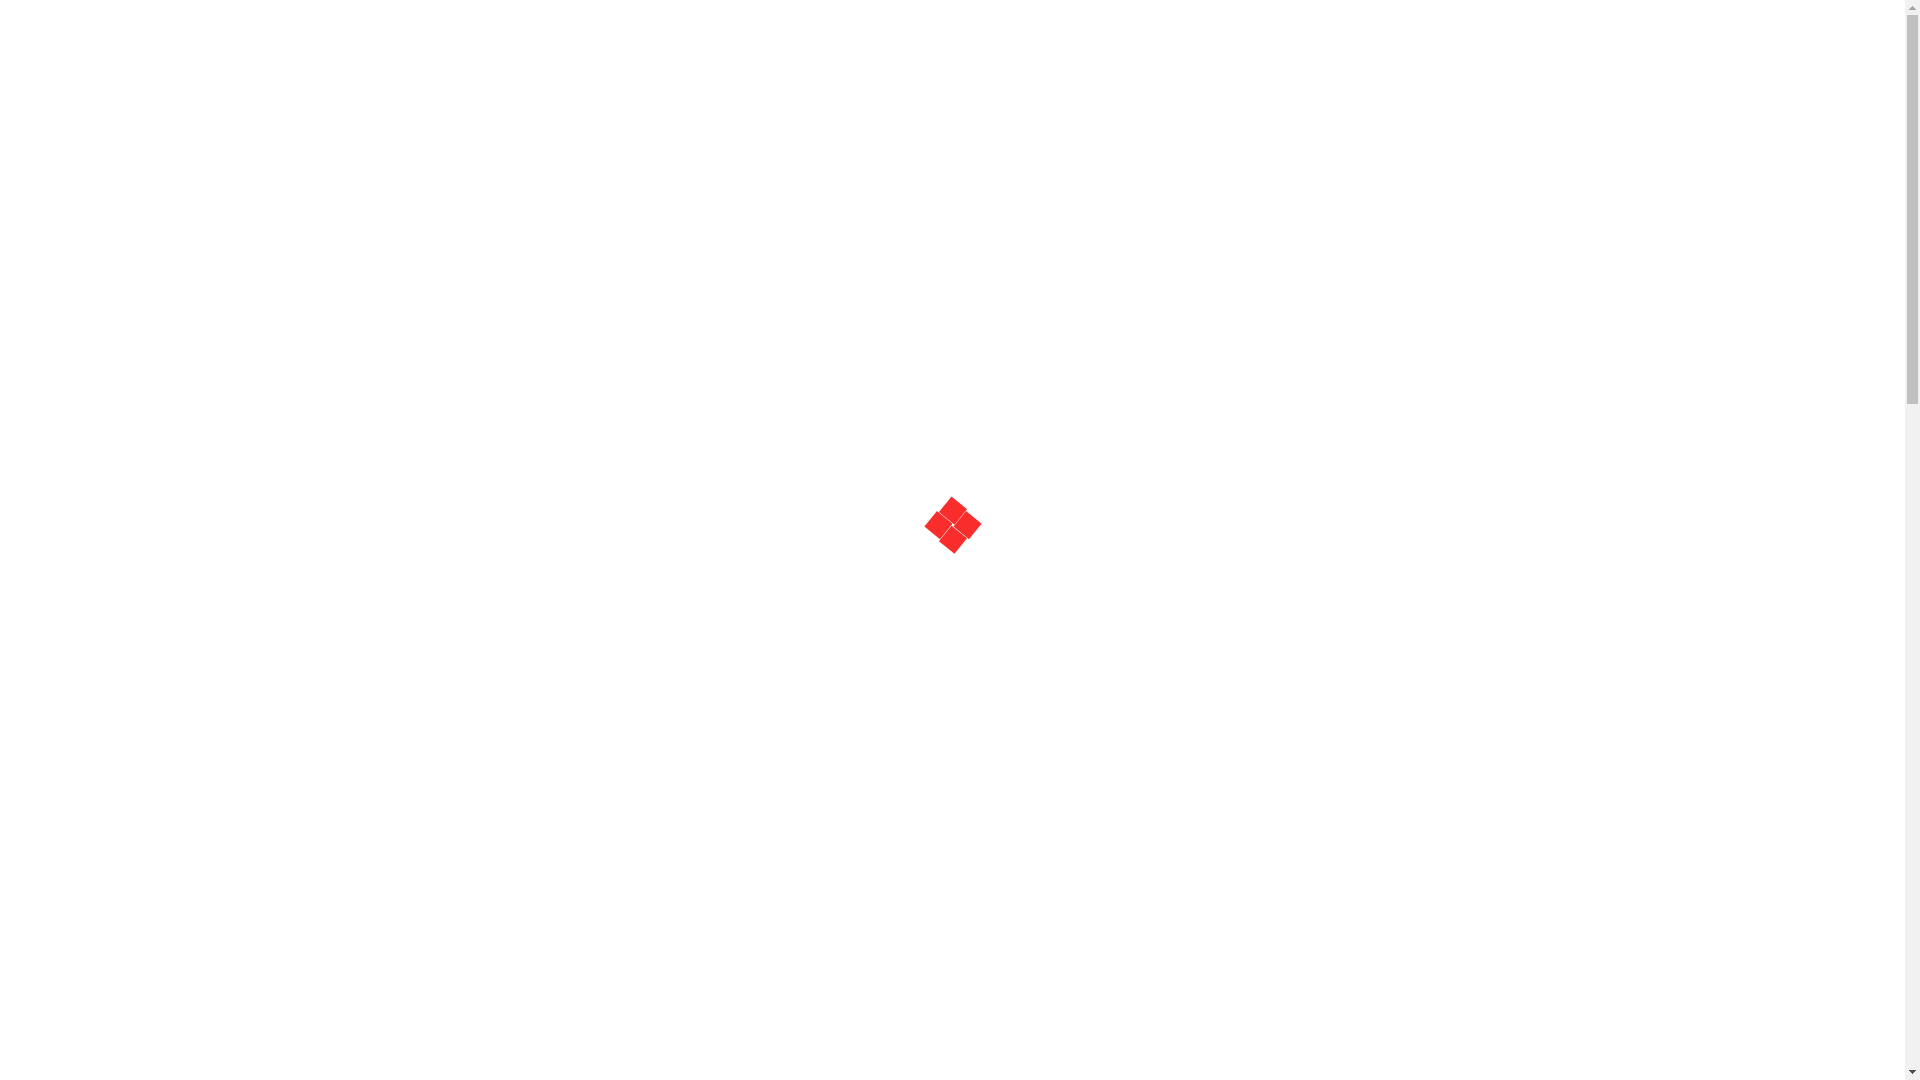 Image resolution: width=1920 pixels, height=1080 pixels. What do you see at coordinates (896, 160) in the screenshot?
I see `LOCATIONS` at bounding box center [896, 160].